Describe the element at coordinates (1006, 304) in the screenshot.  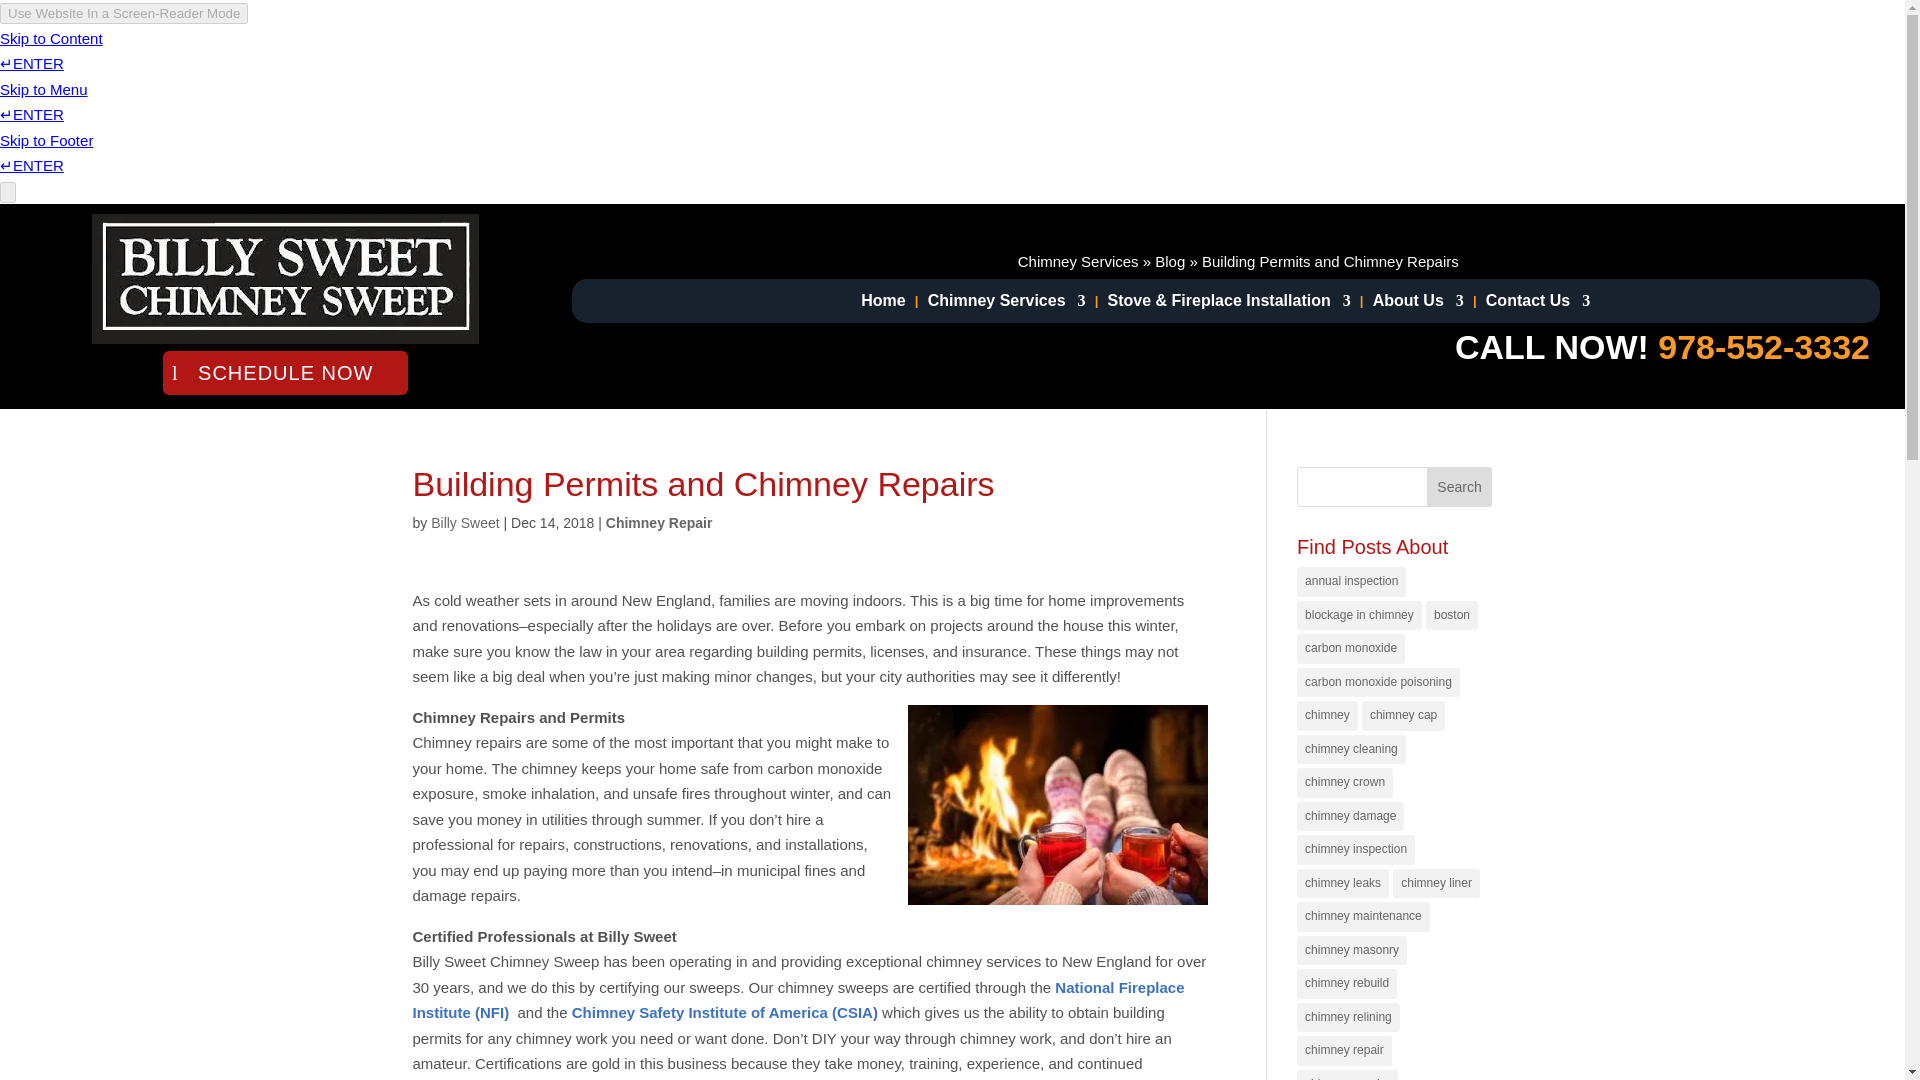
I see `Chimney Services` at that location.